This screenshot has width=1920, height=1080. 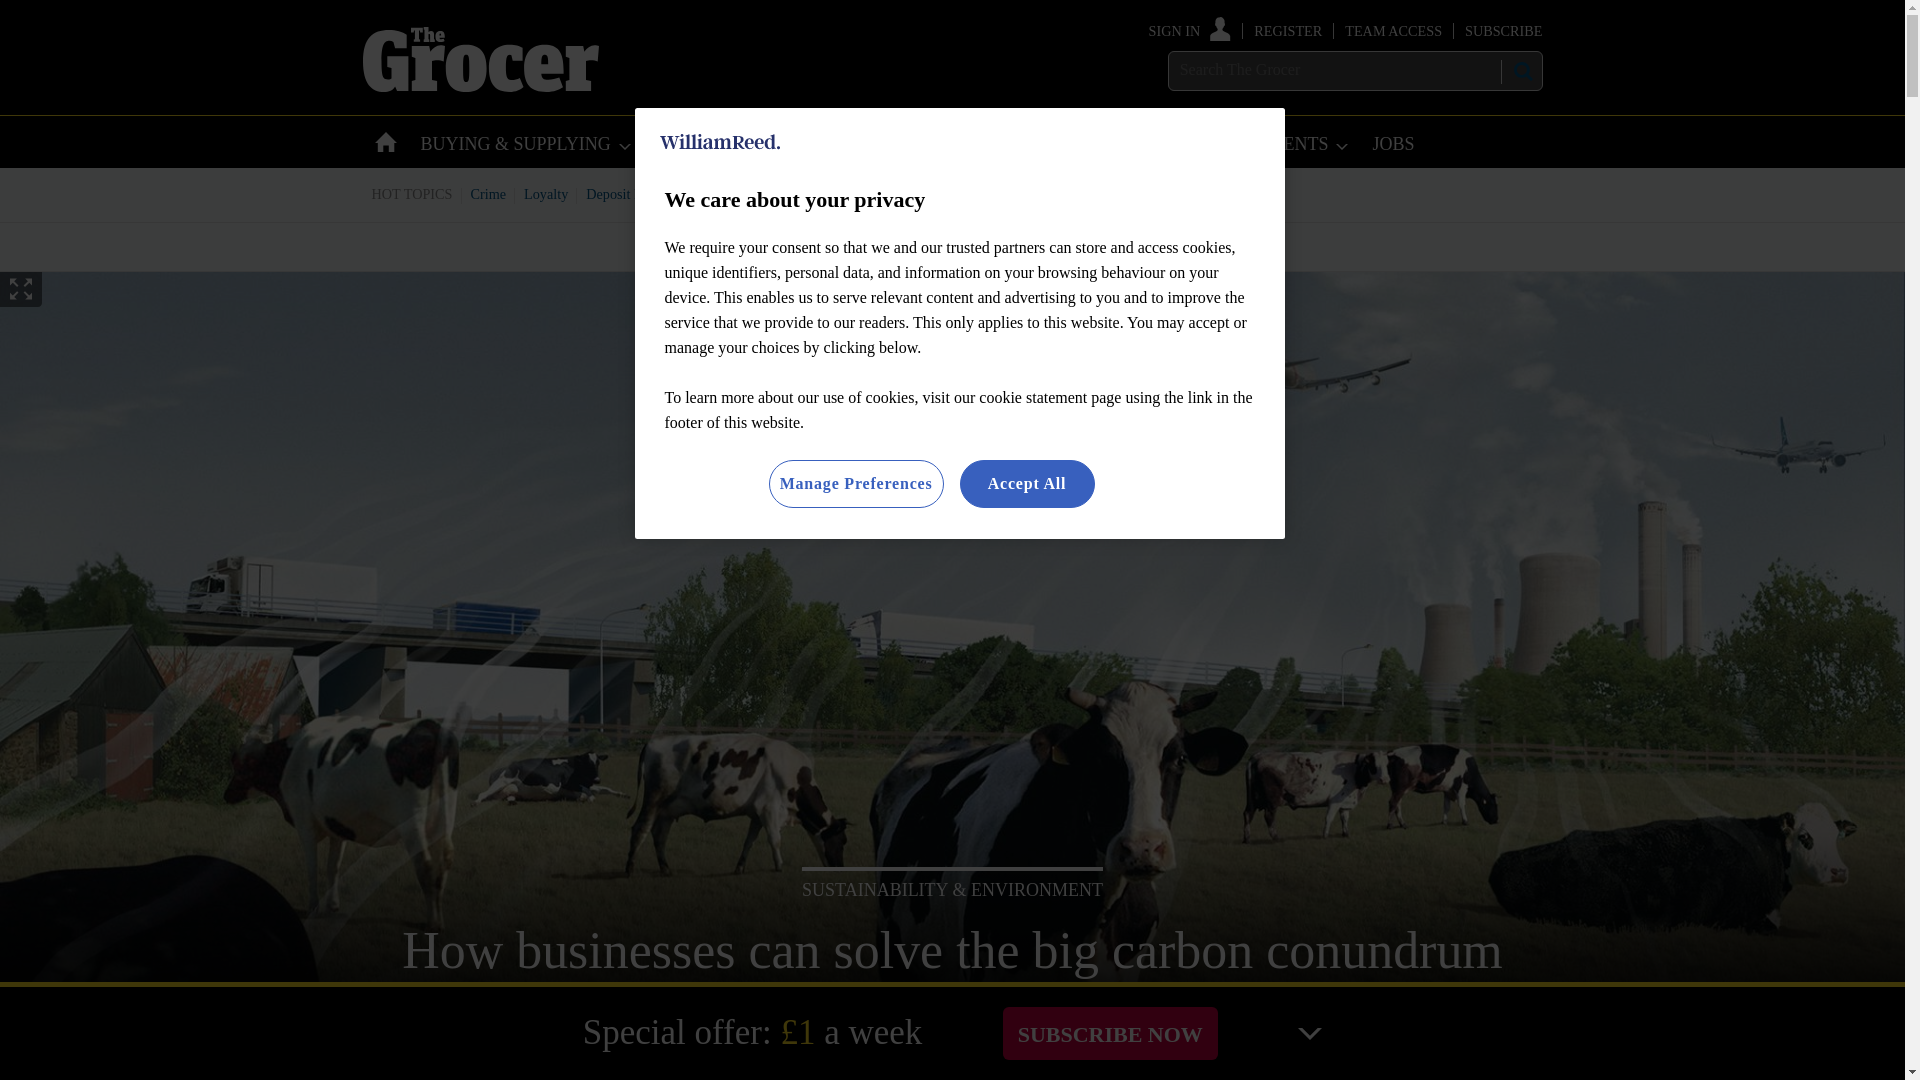 What do you see at coordinates (489, 193) in the screenshot?
I see `Crime` at bounding box center [489, 193].